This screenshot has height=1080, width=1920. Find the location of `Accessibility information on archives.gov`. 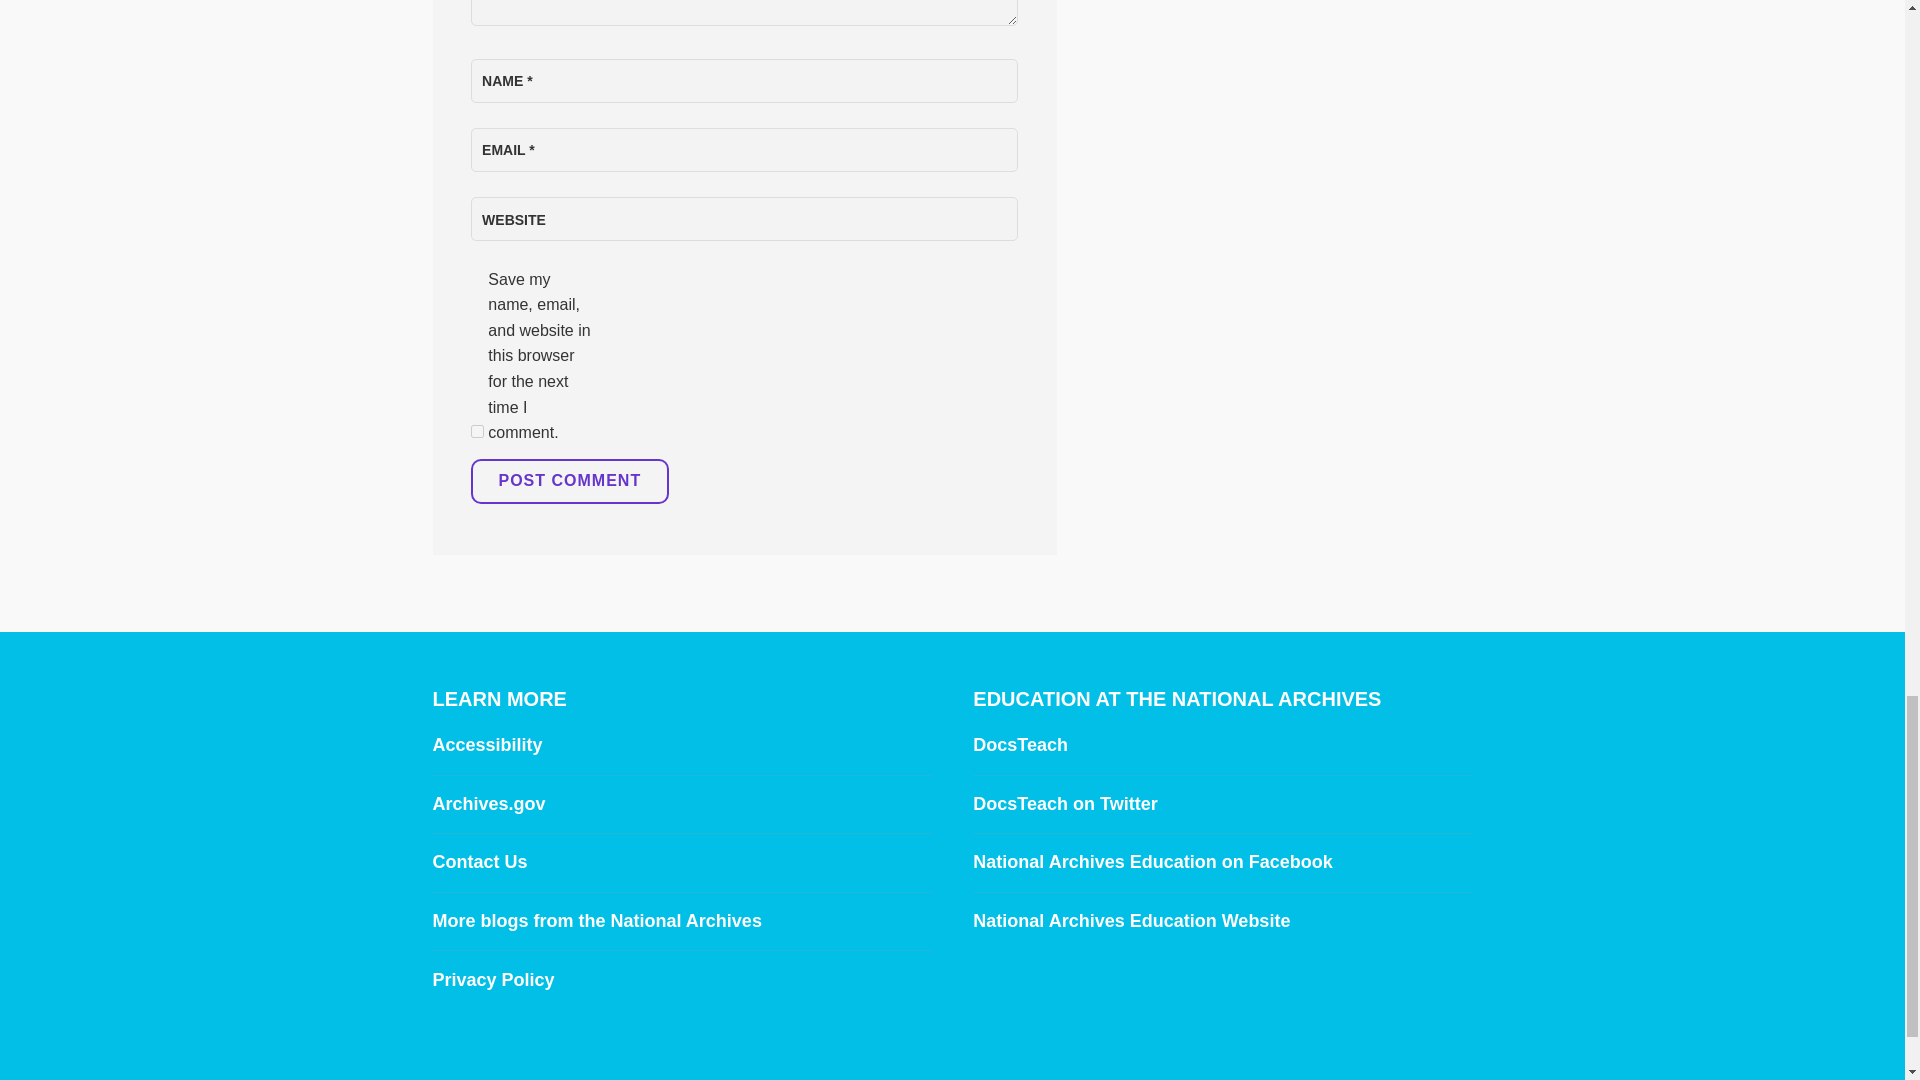

Accessibility information on archives.gov is located at coordinates (486, 744).